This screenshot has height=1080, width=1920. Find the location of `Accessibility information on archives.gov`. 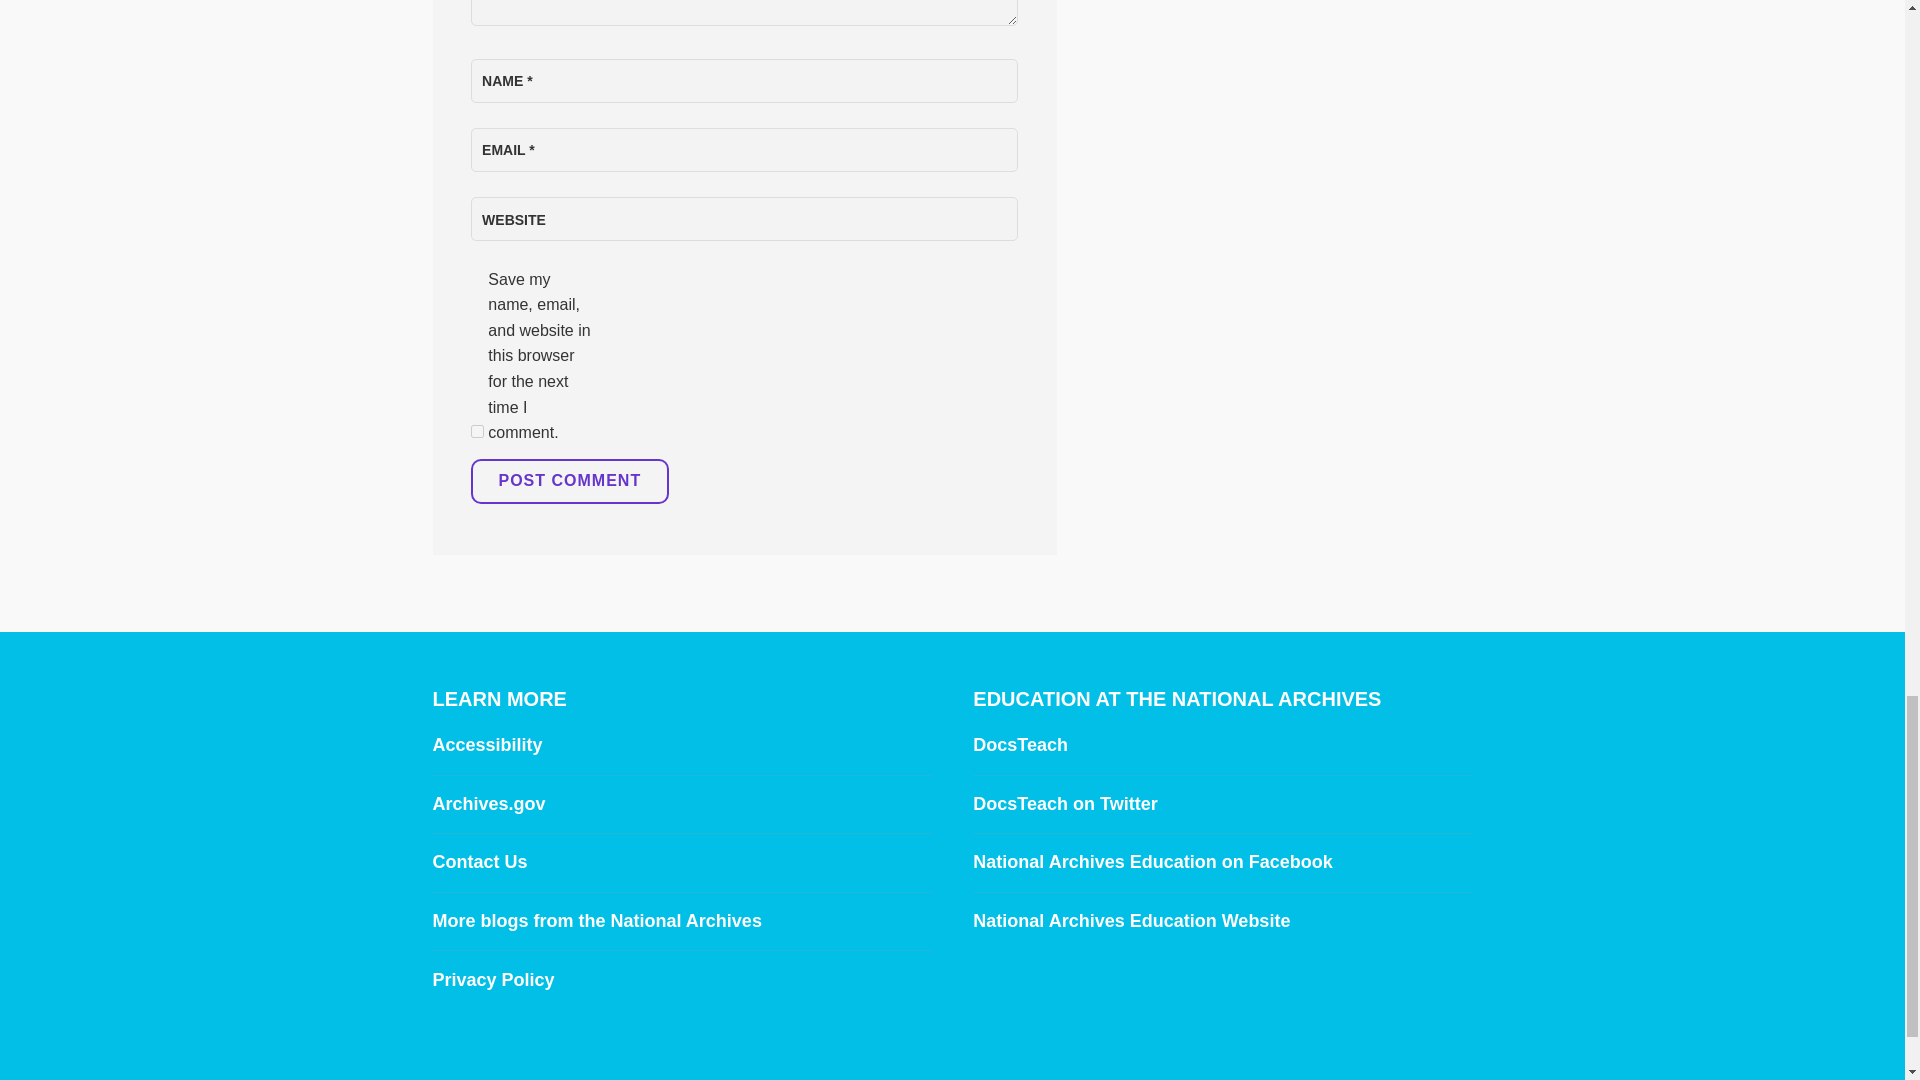

Accessibility information on archives.gov is located at coordinates (486, 744).